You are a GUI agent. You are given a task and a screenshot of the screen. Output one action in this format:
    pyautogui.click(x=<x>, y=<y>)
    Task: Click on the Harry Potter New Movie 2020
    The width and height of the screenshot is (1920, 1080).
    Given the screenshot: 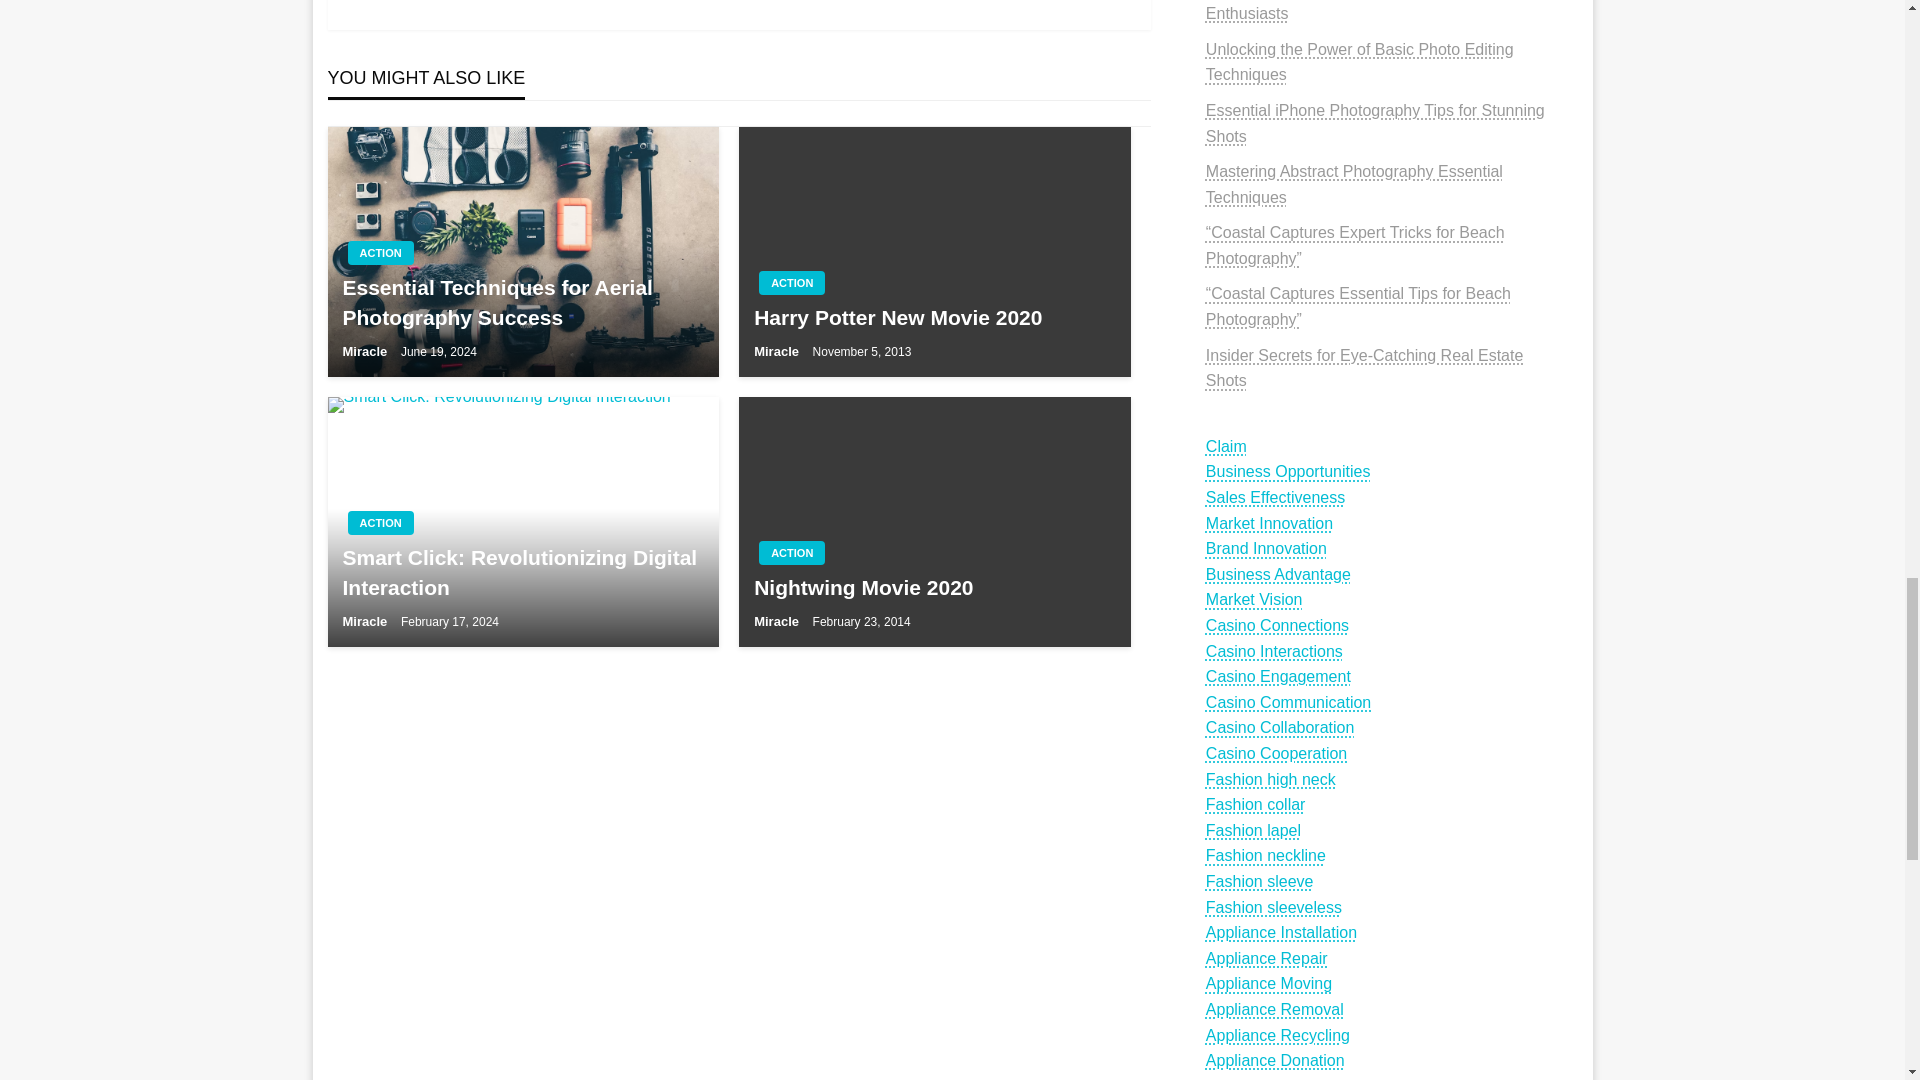 What is the action you would take?
    pyautogui.click(x=934, y=317)
    